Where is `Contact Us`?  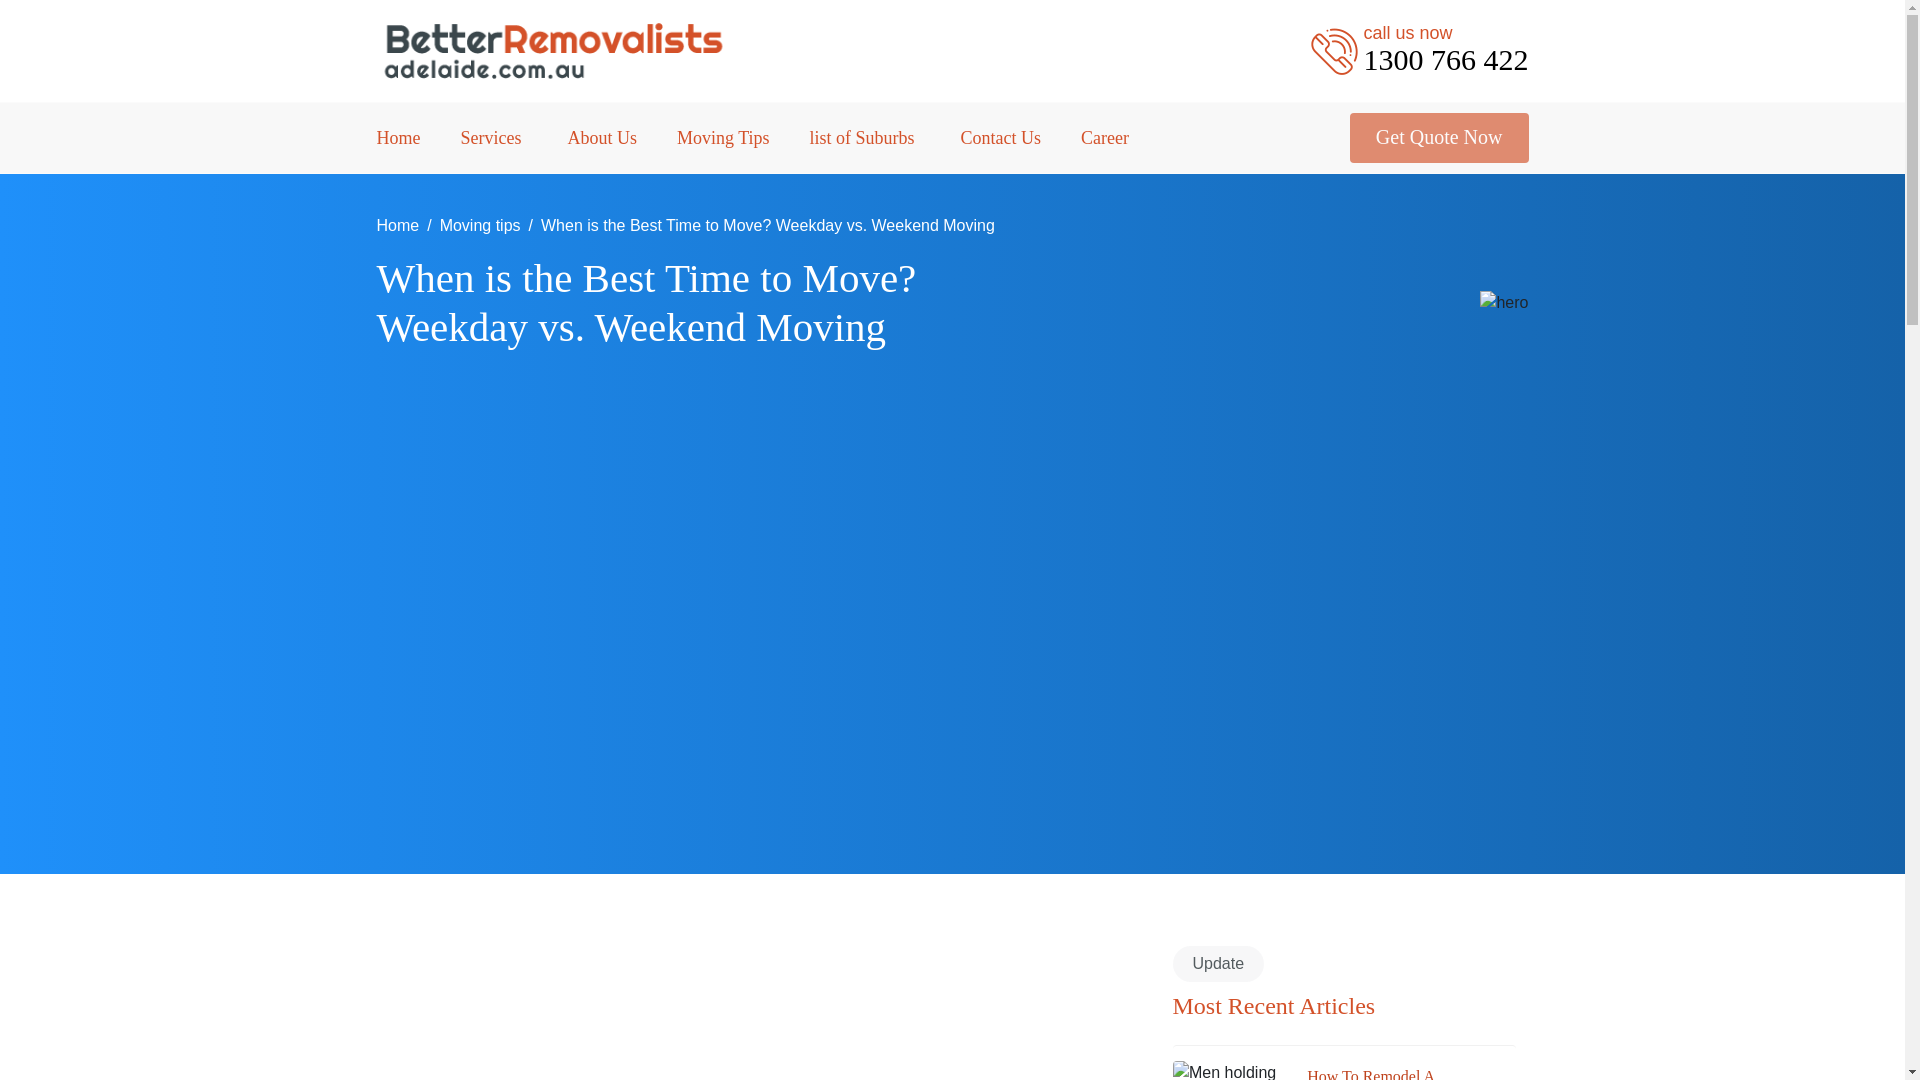
Contact Us is located at coordinates (1002, 136).